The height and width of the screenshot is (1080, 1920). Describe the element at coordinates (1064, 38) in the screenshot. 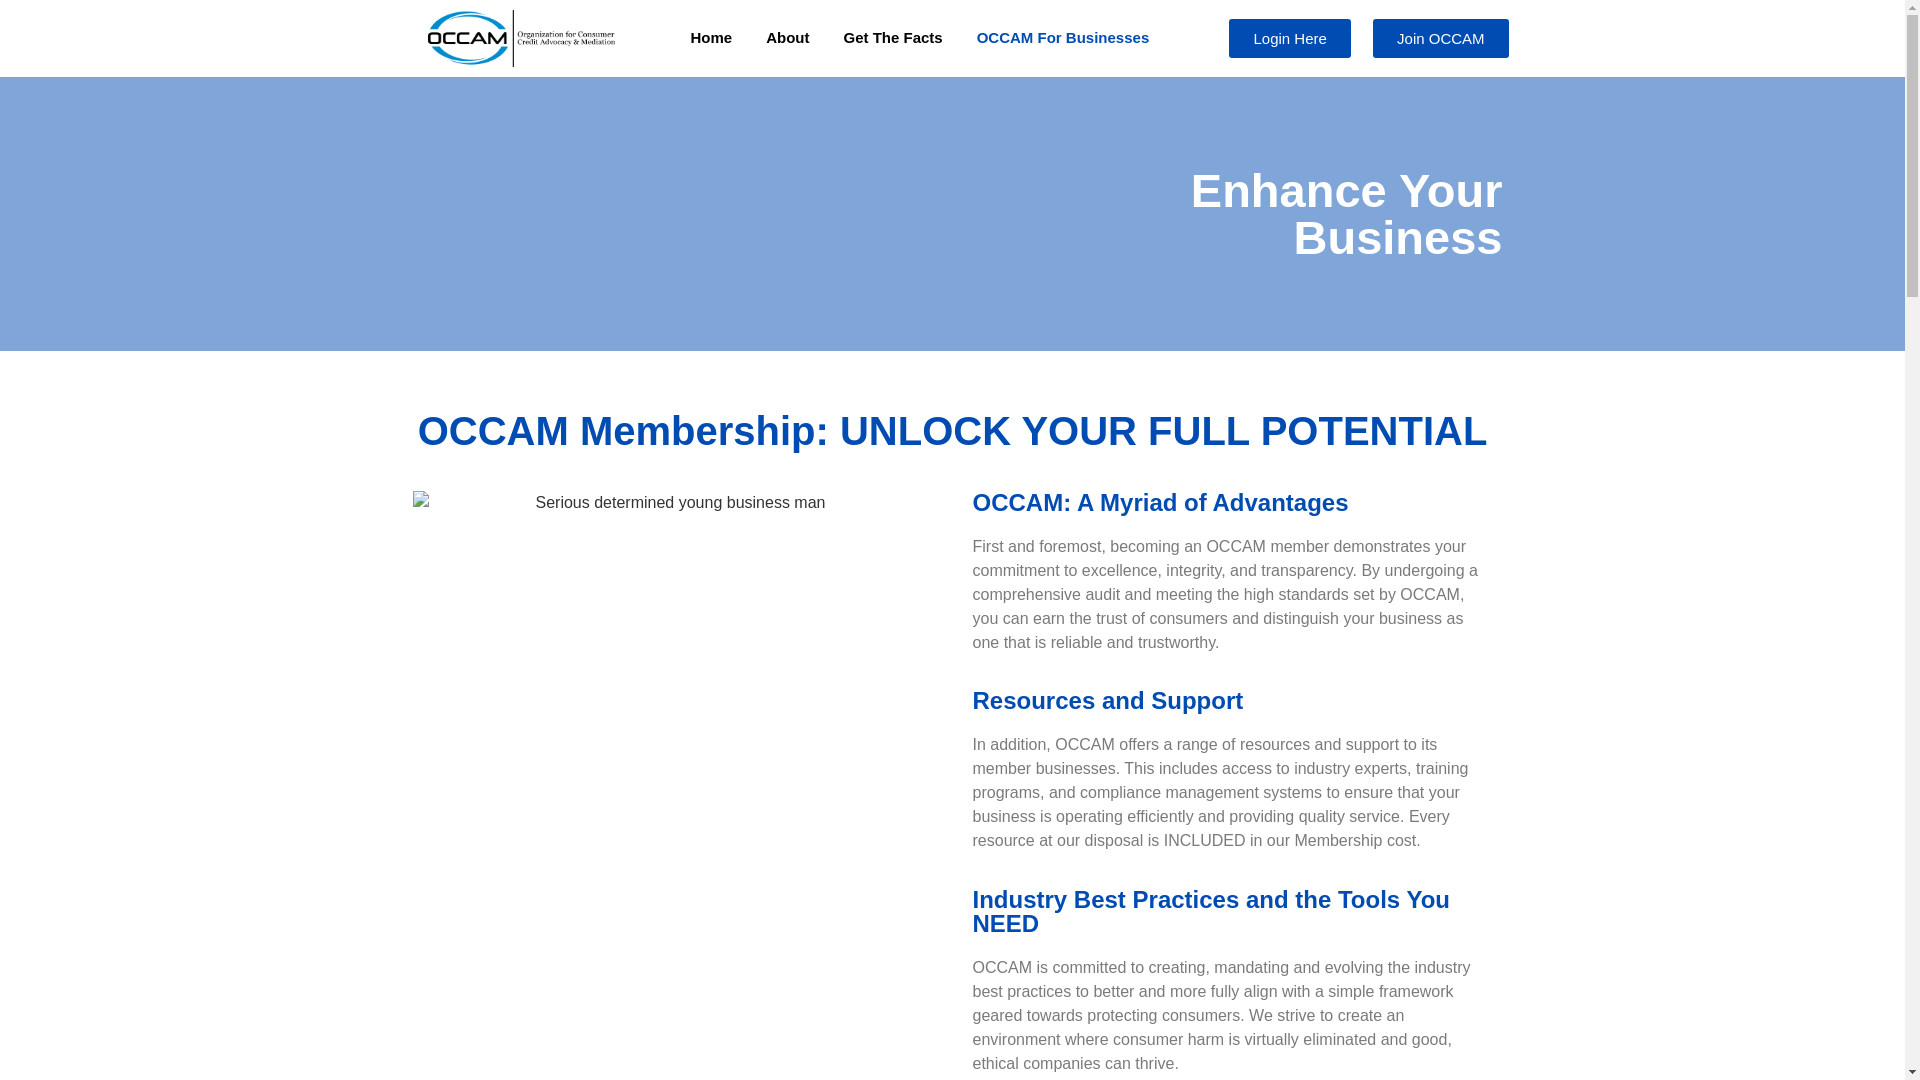

I see `OCCAM For Businesses` at that location.